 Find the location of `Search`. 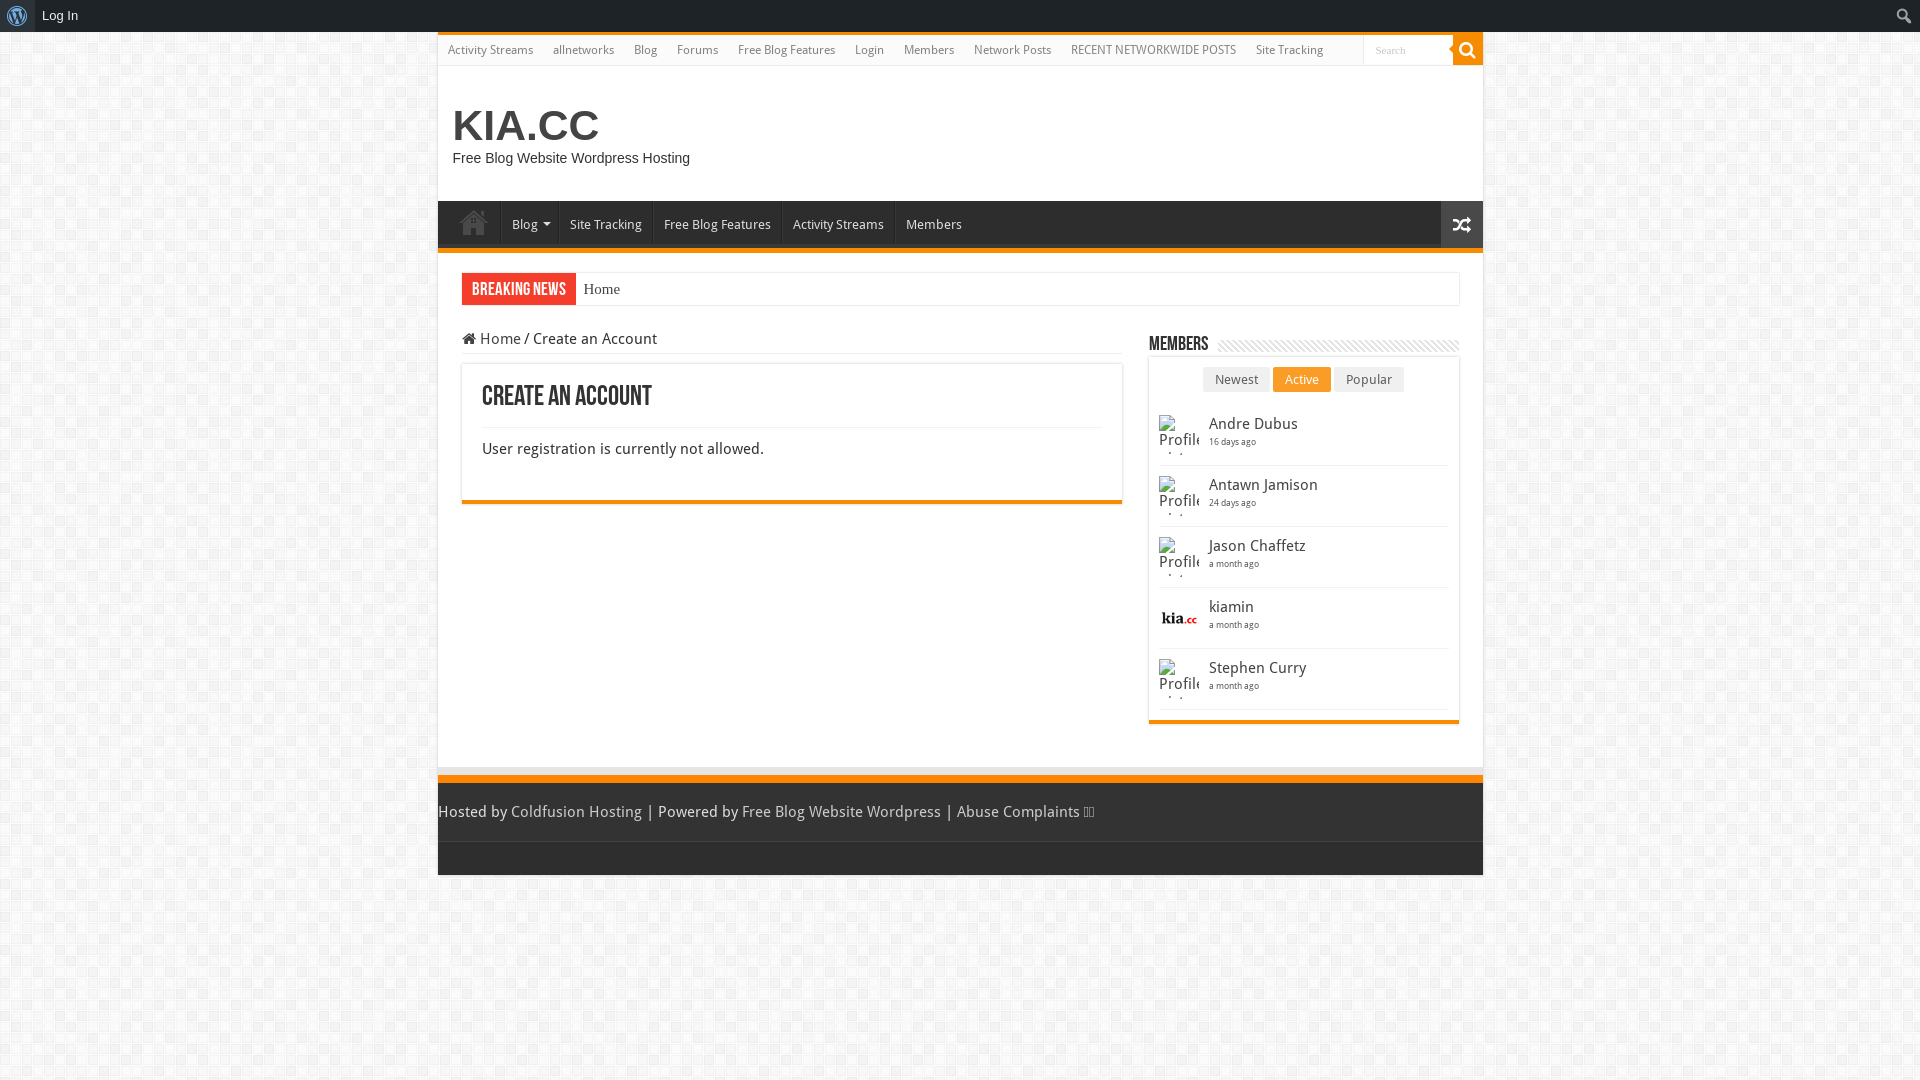

Search is located at coordinates (20, 16).